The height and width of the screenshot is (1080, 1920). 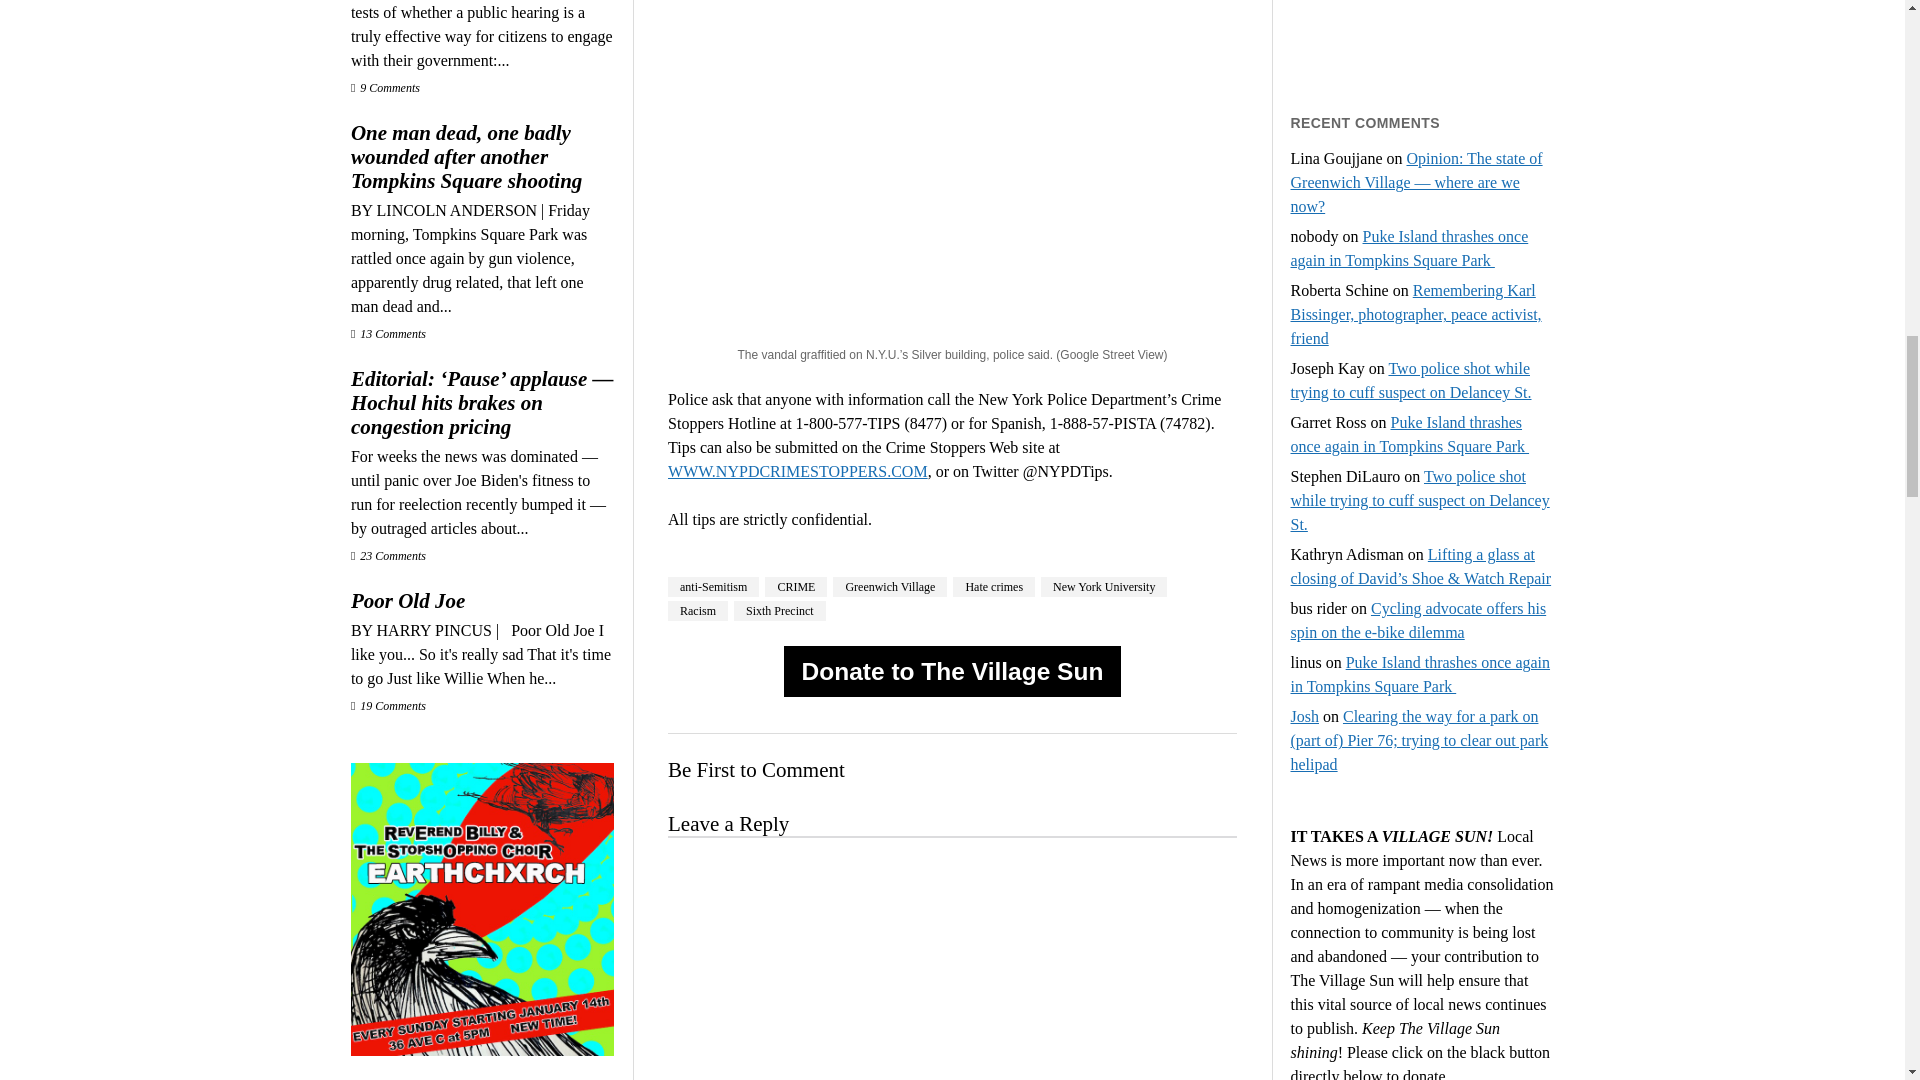 What do you see at coordinates (482, 600) in the screenshot?
I see `Poor Old Joe` at bounding box center [482, 600].